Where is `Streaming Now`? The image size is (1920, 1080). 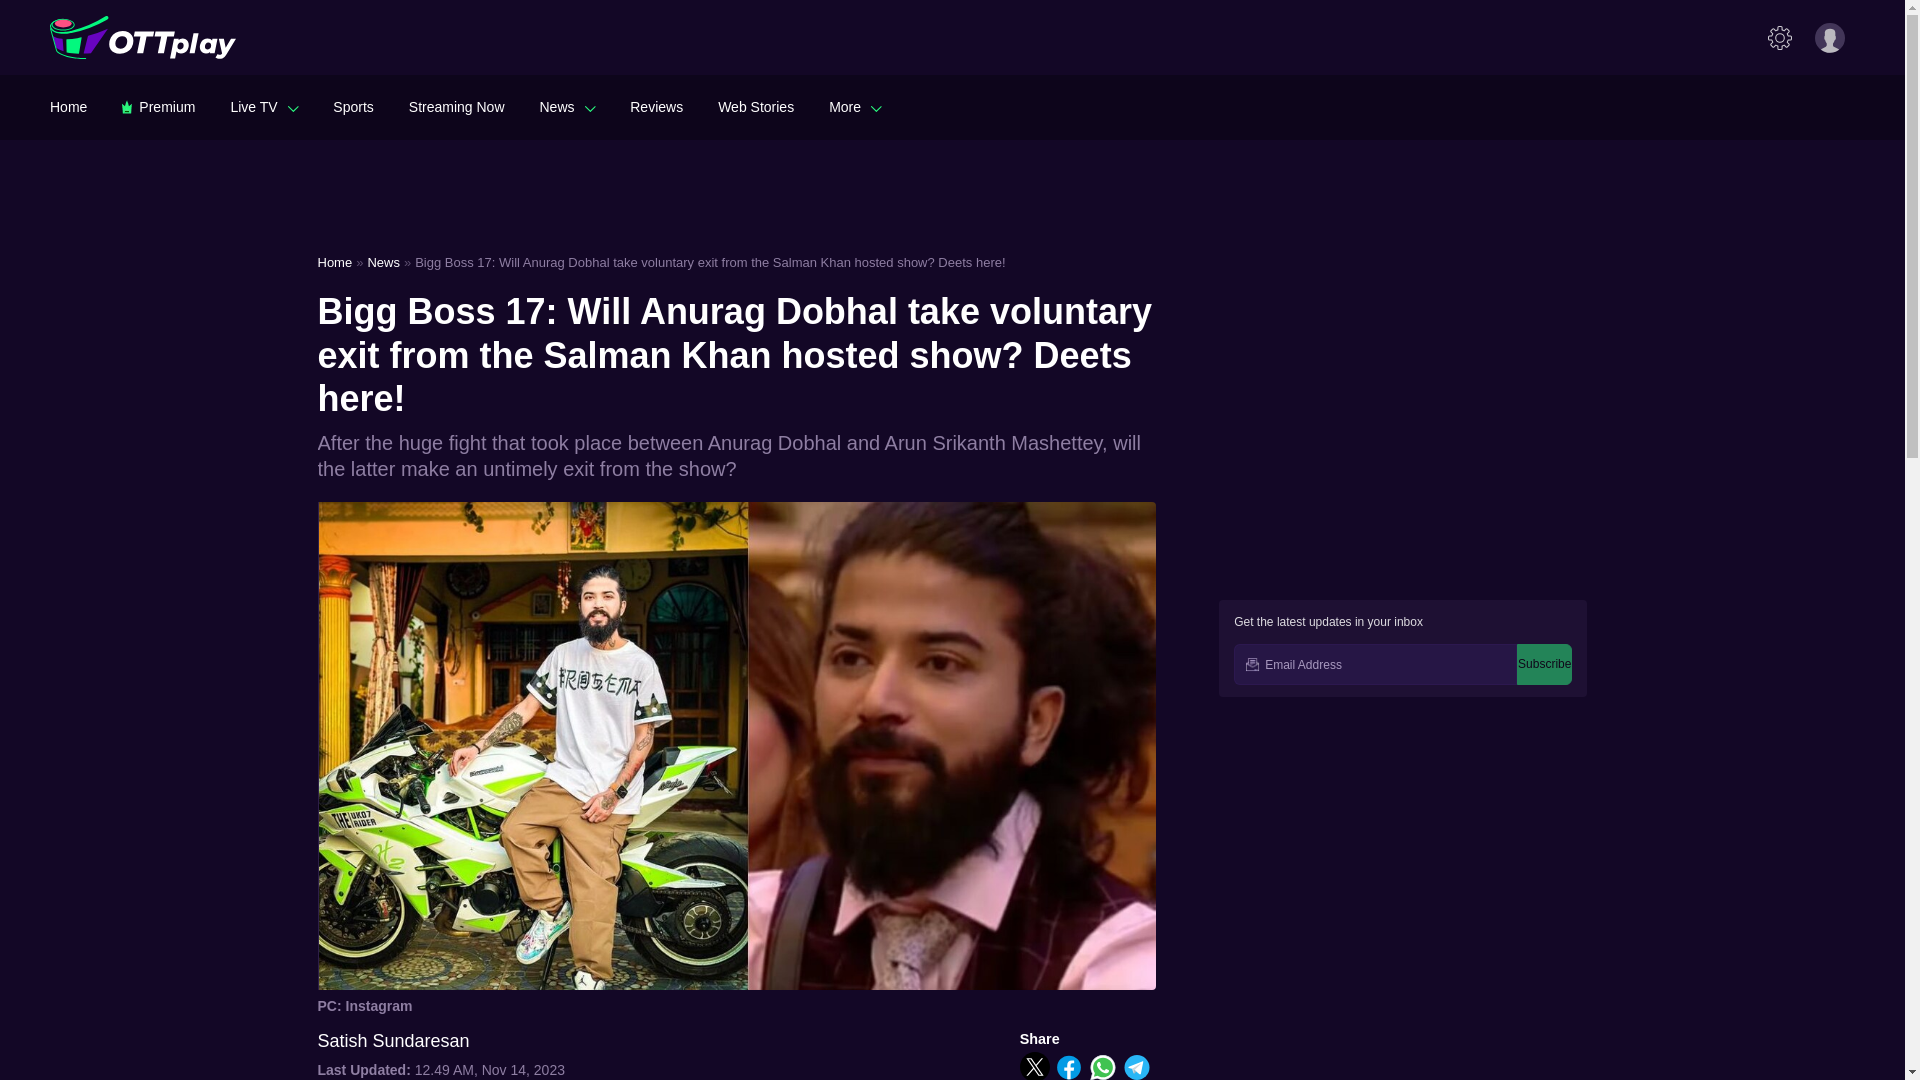 Streaming Now is located at coordinates (456, 106).